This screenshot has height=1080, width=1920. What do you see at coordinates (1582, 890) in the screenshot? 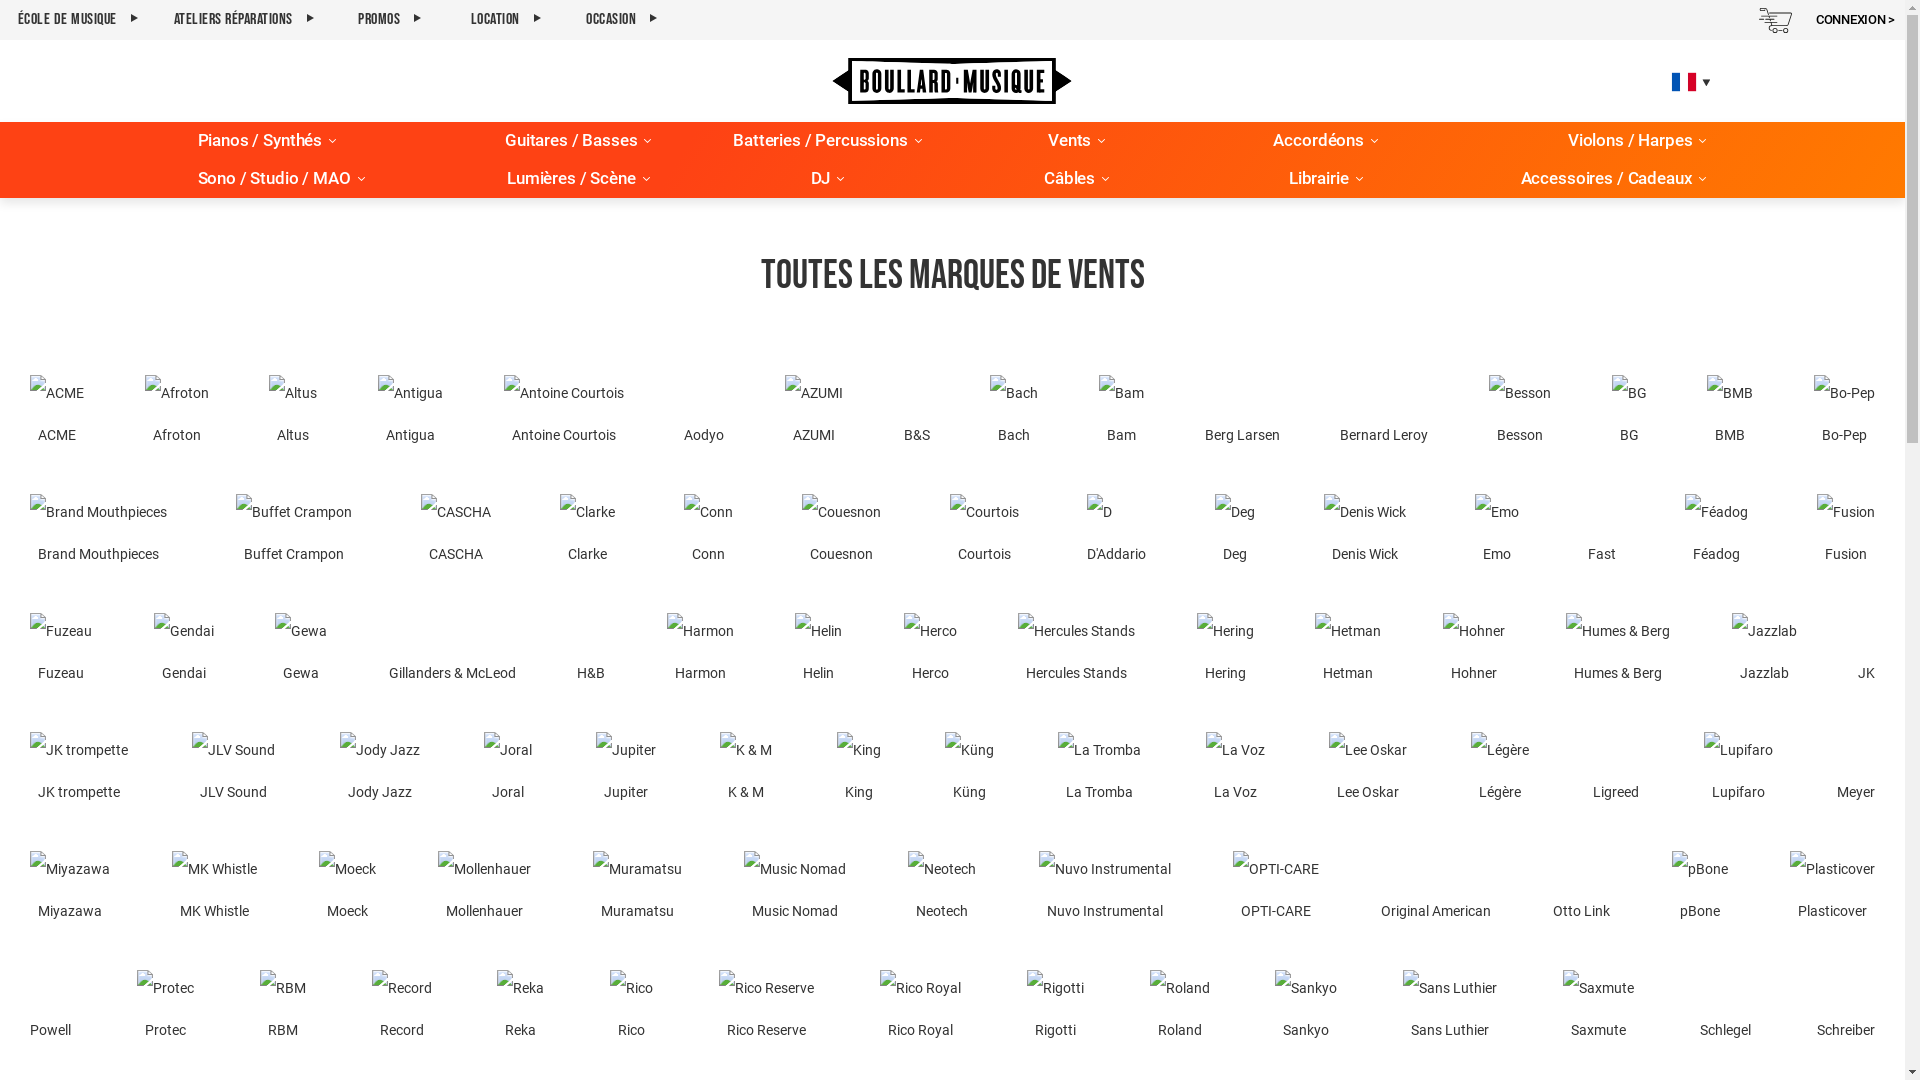
I see `Otto Link` at bounding box center [1582, 890].